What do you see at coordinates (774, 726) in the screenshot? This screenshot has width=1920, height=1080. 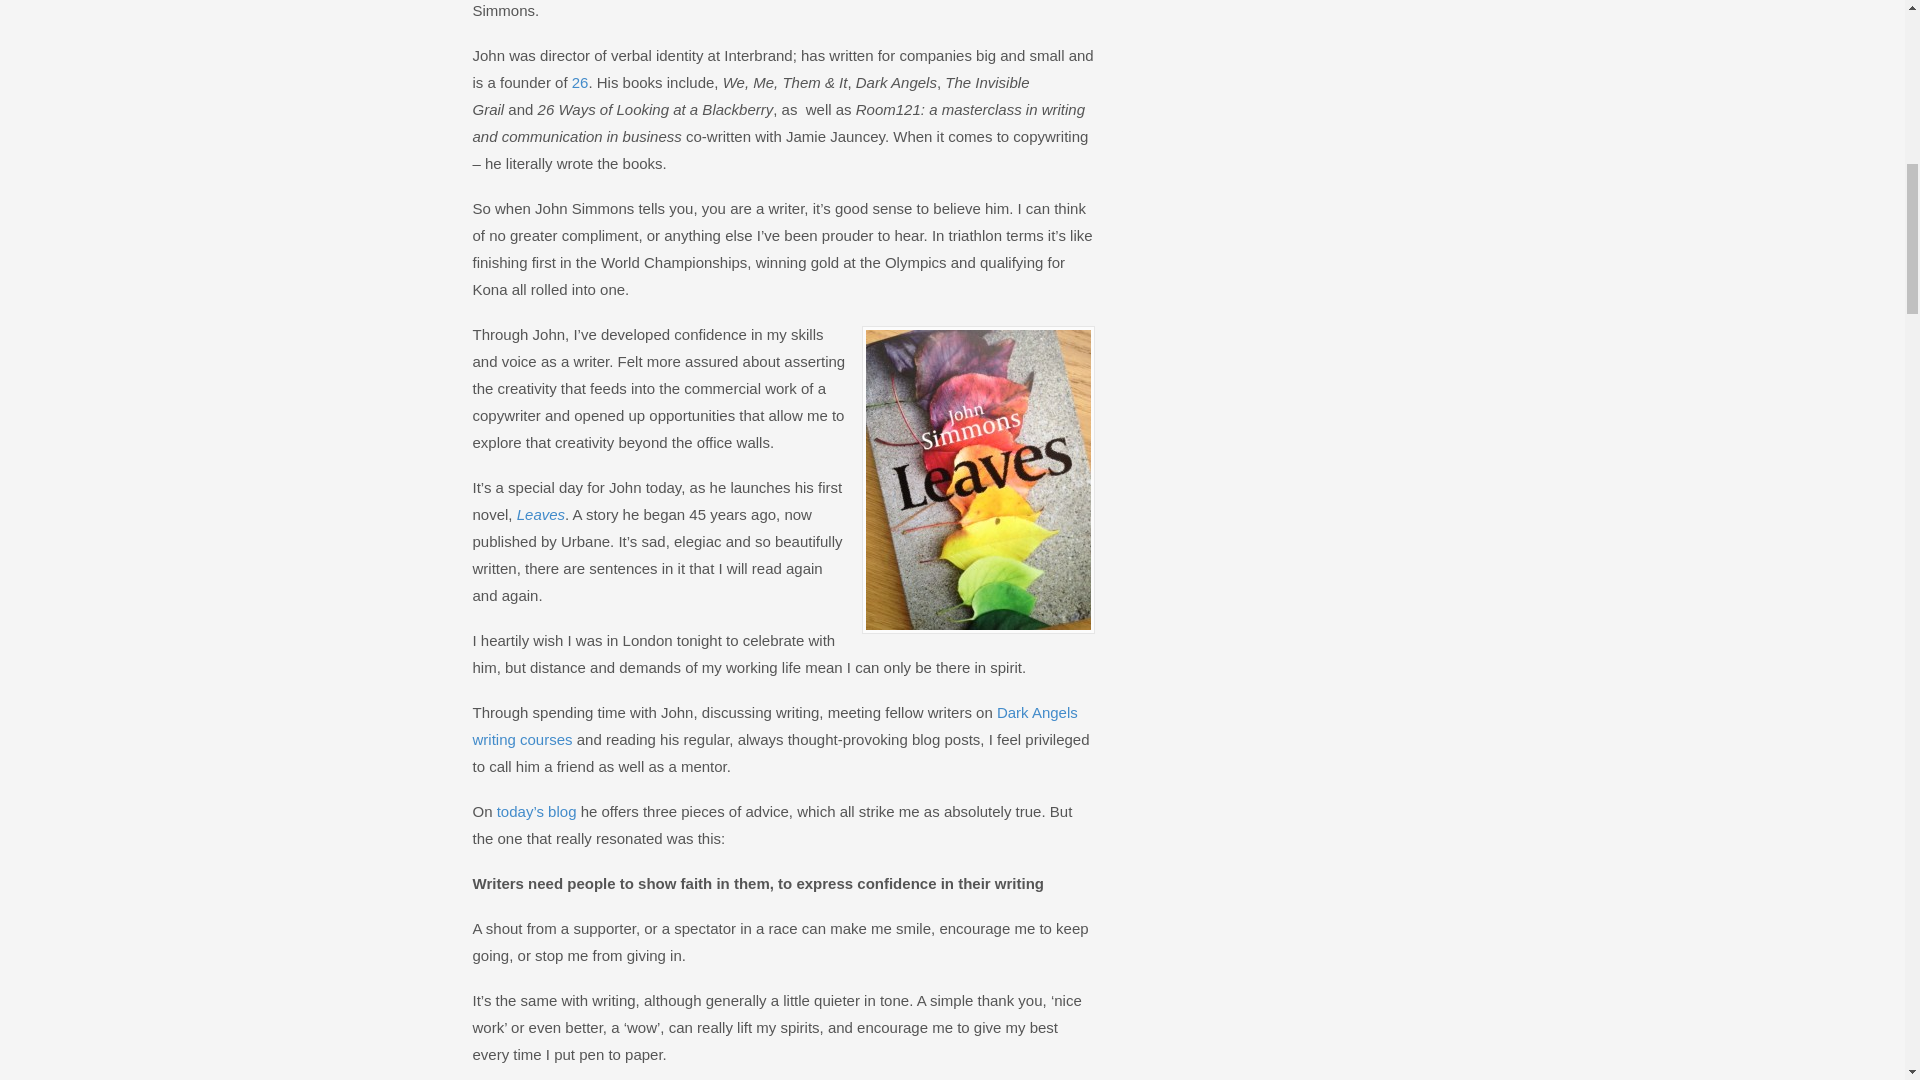 I see `Dark Angels writing courses` at bounding box center [774, 726].